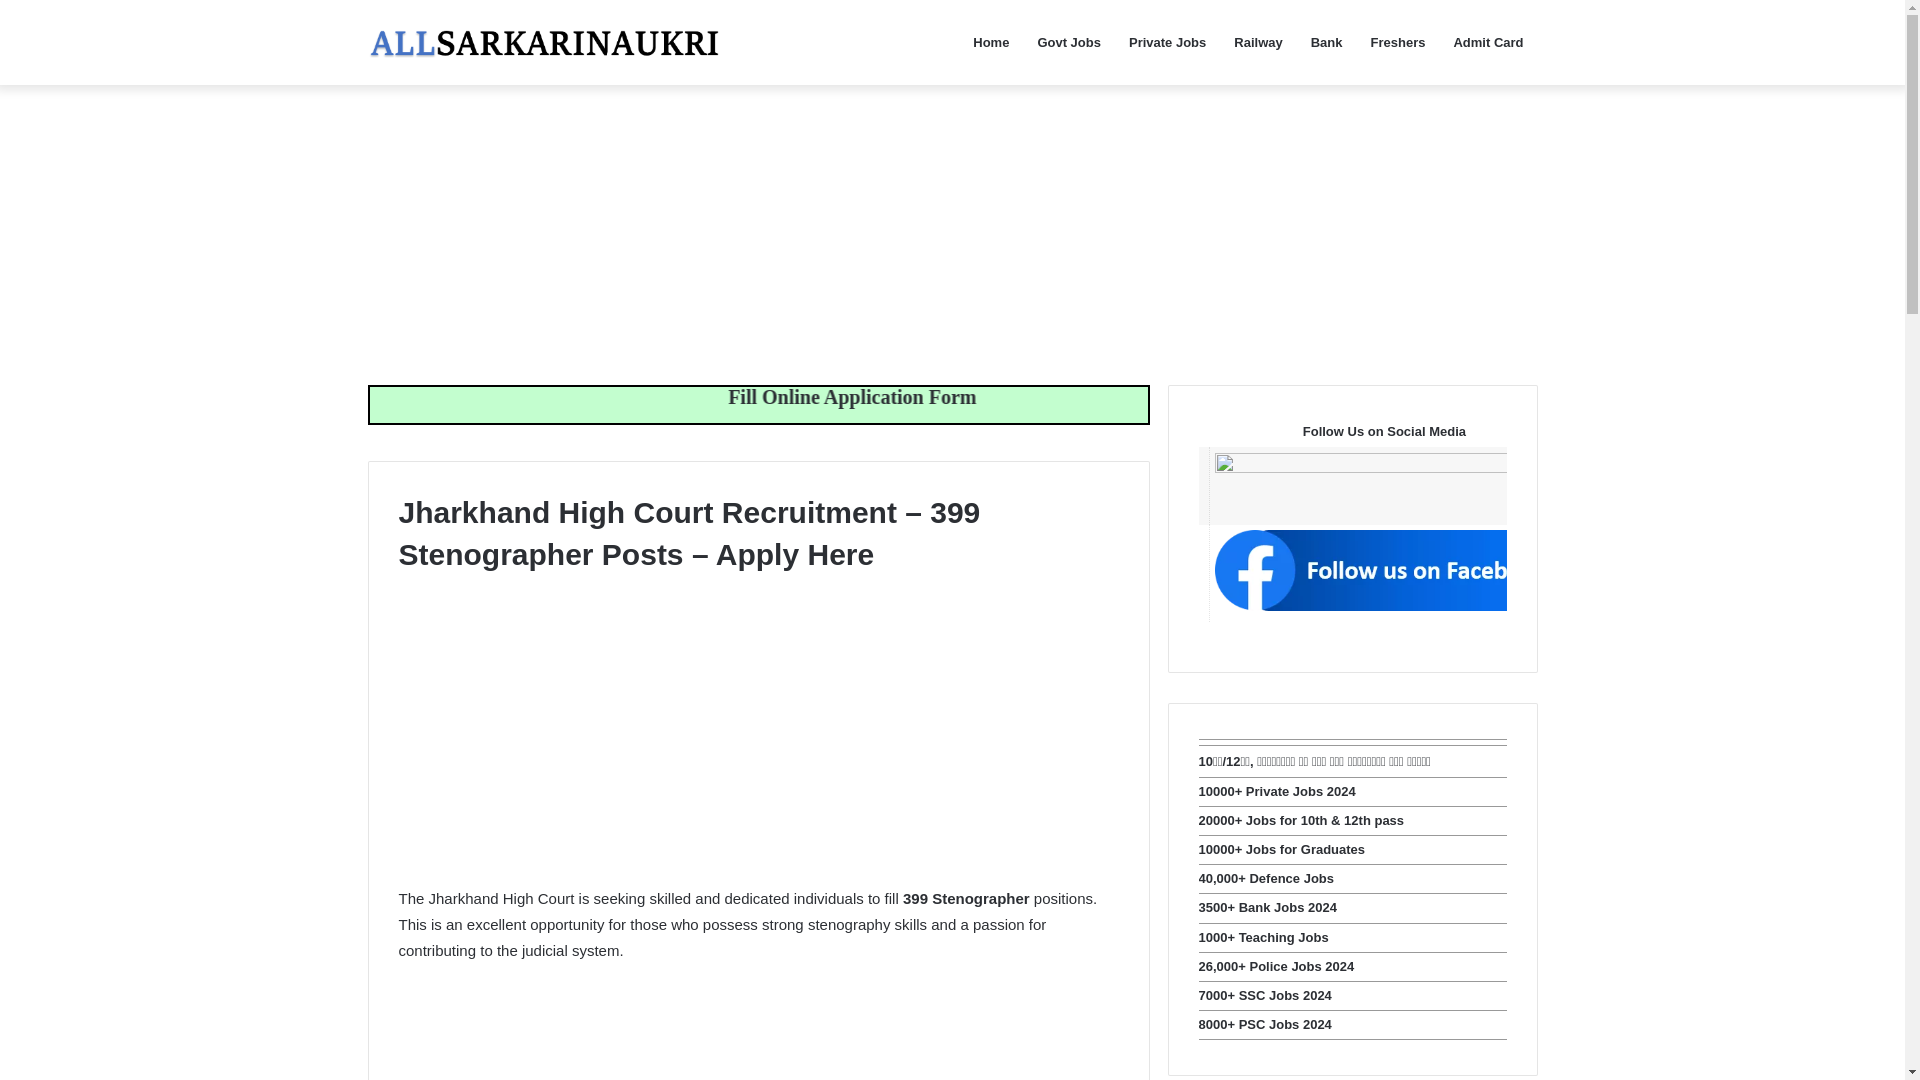  Describe the element at coordinates (1167, 42) in the screenshot. I see `Private Jobs` at that location.